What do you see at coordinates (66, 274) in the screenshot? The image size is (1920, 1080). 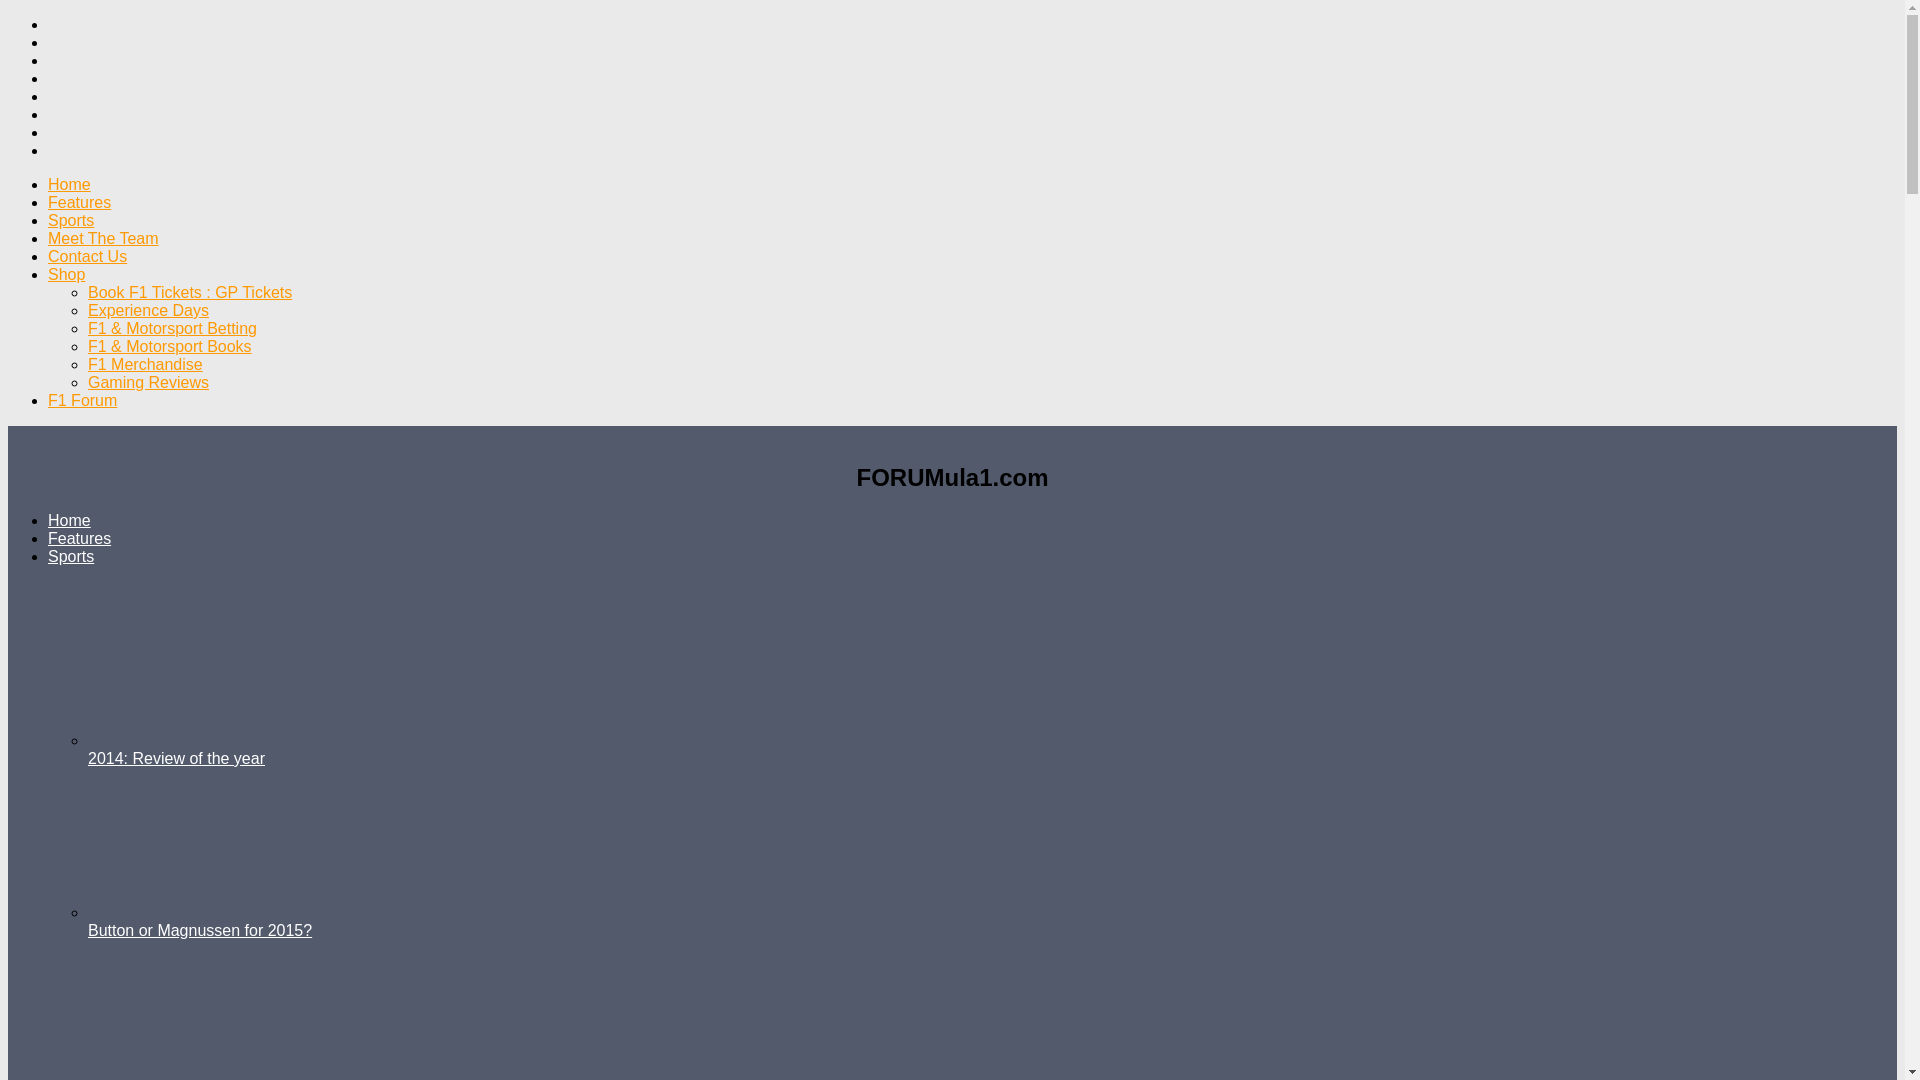 I see `Shop` at bounding box center [66, 274].